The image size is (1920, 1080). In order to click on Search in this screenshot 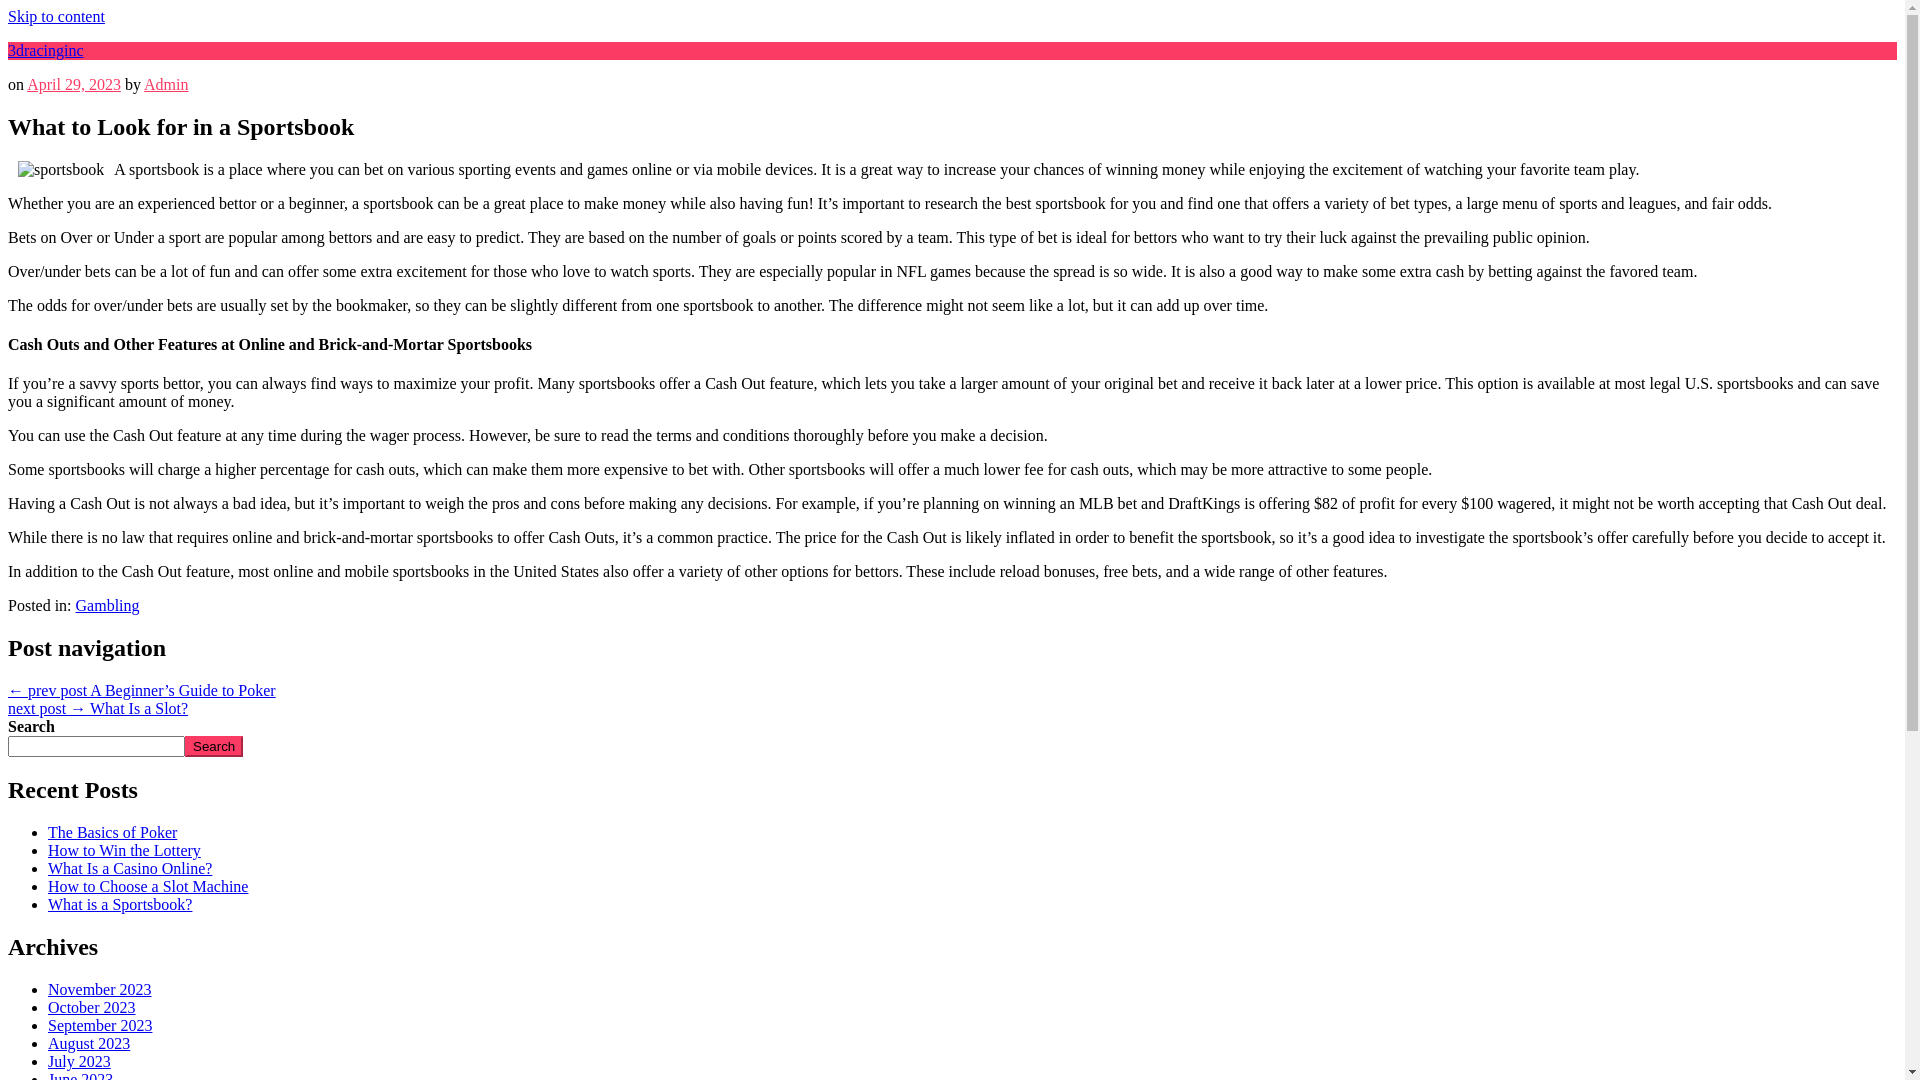, I will do `click(214, 746)`.